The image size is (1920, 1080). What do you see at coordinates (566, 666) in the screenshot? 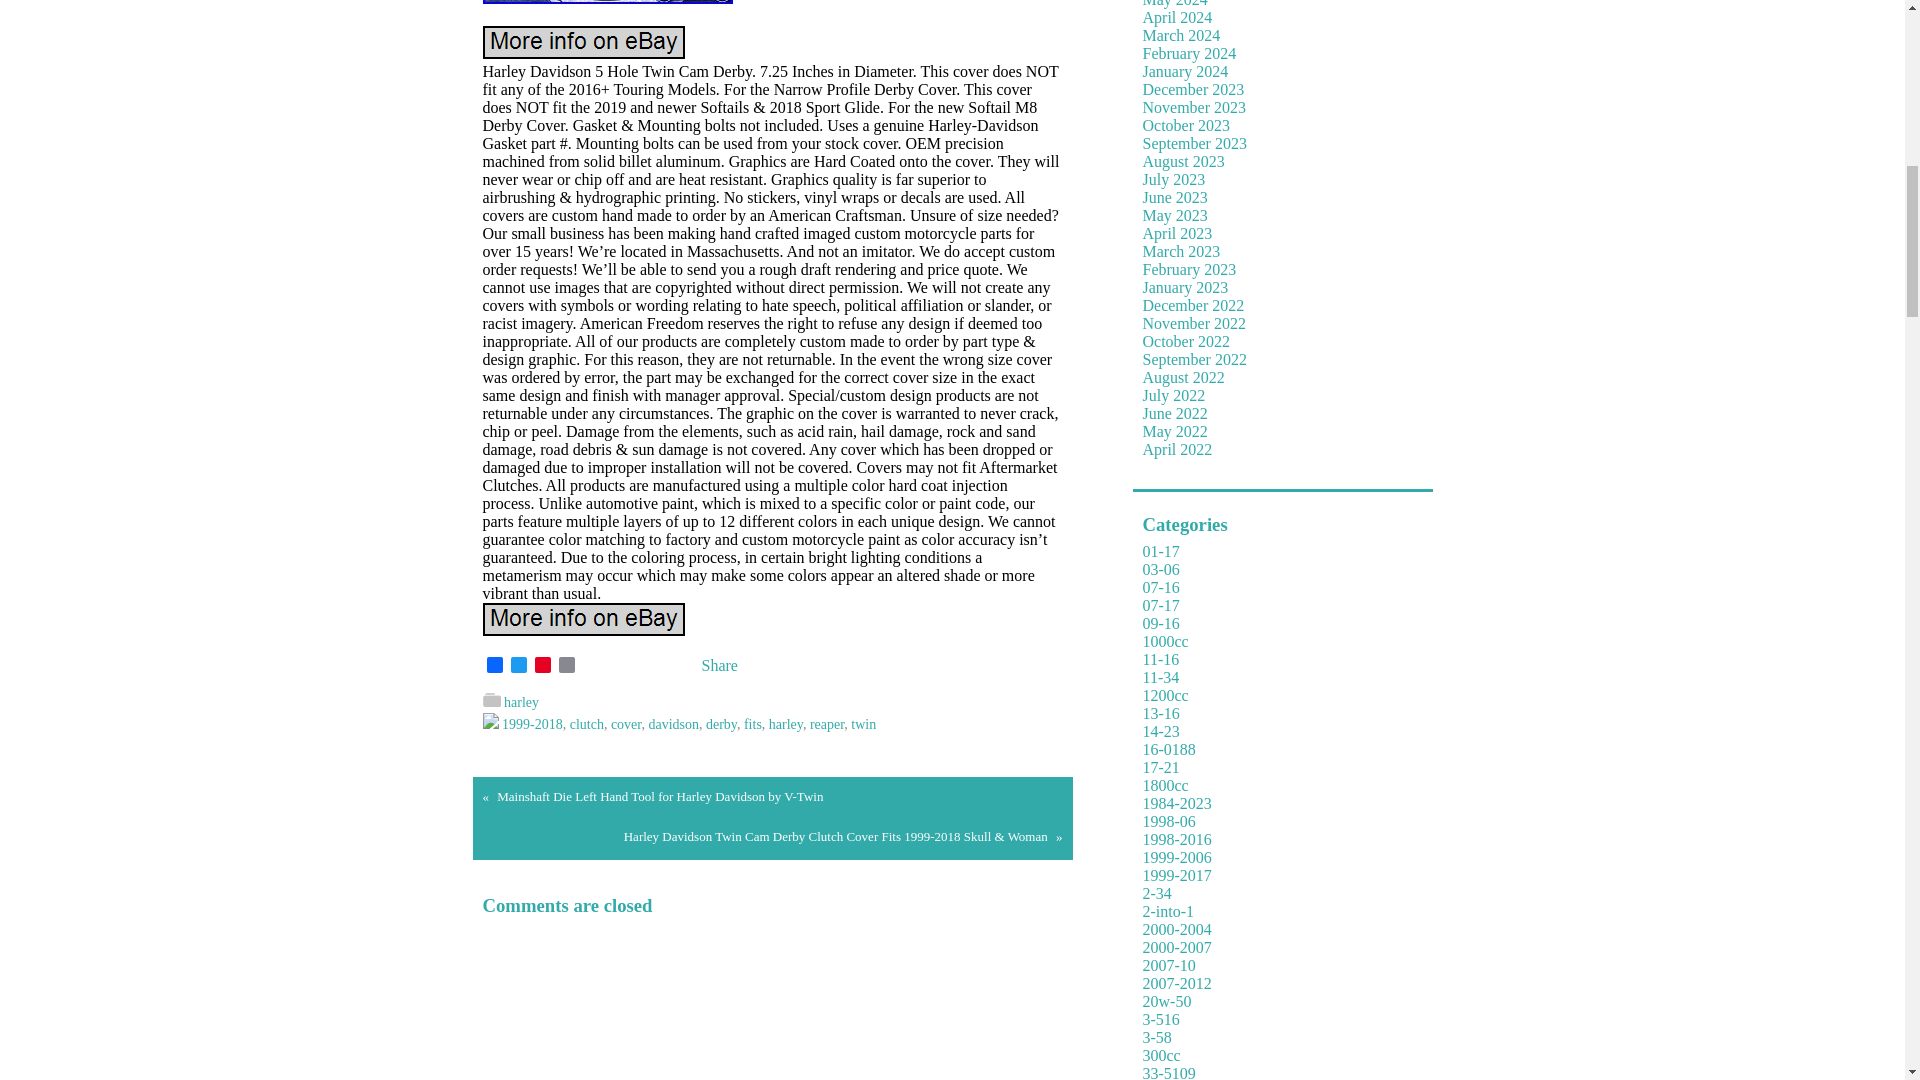
I see `Email` at bounding box center [566, 666].